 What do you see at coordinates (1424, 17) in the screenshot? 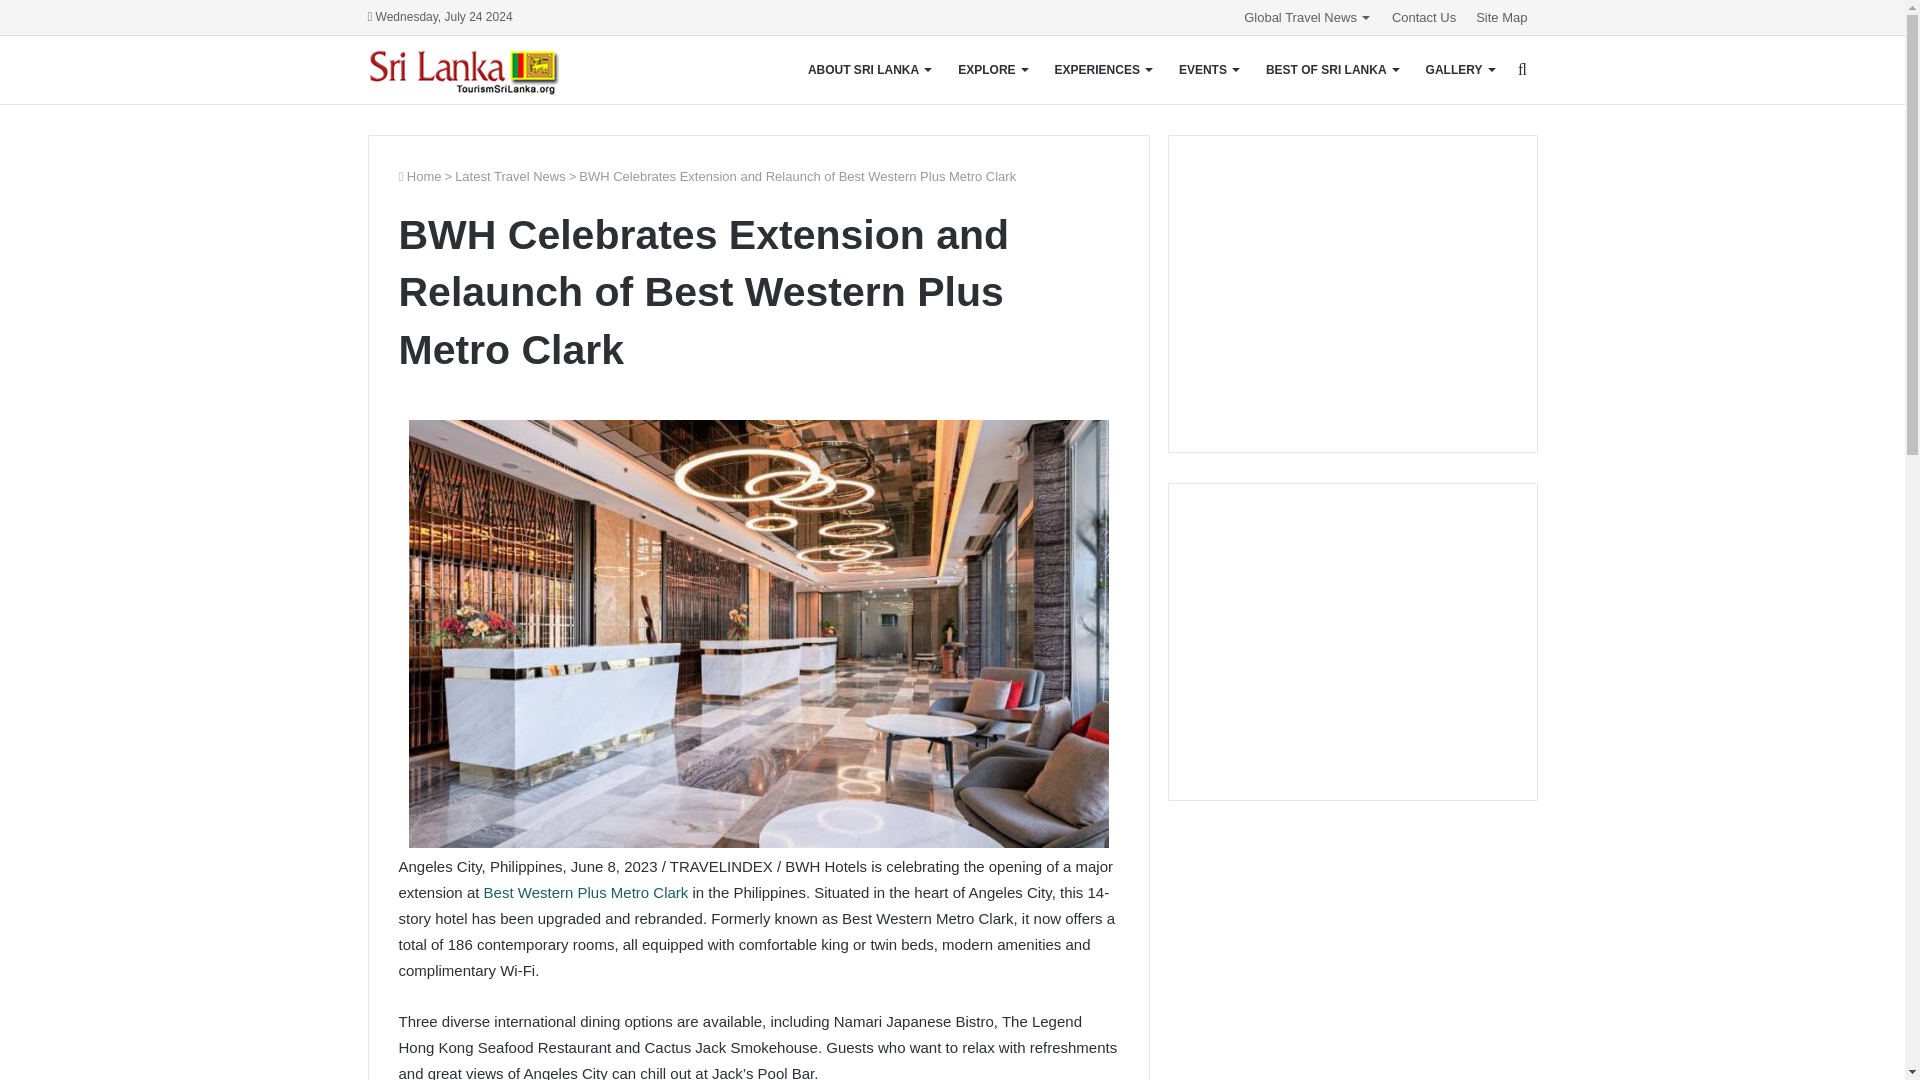
I see `Contact Us` at bounding box center [1424, 17].